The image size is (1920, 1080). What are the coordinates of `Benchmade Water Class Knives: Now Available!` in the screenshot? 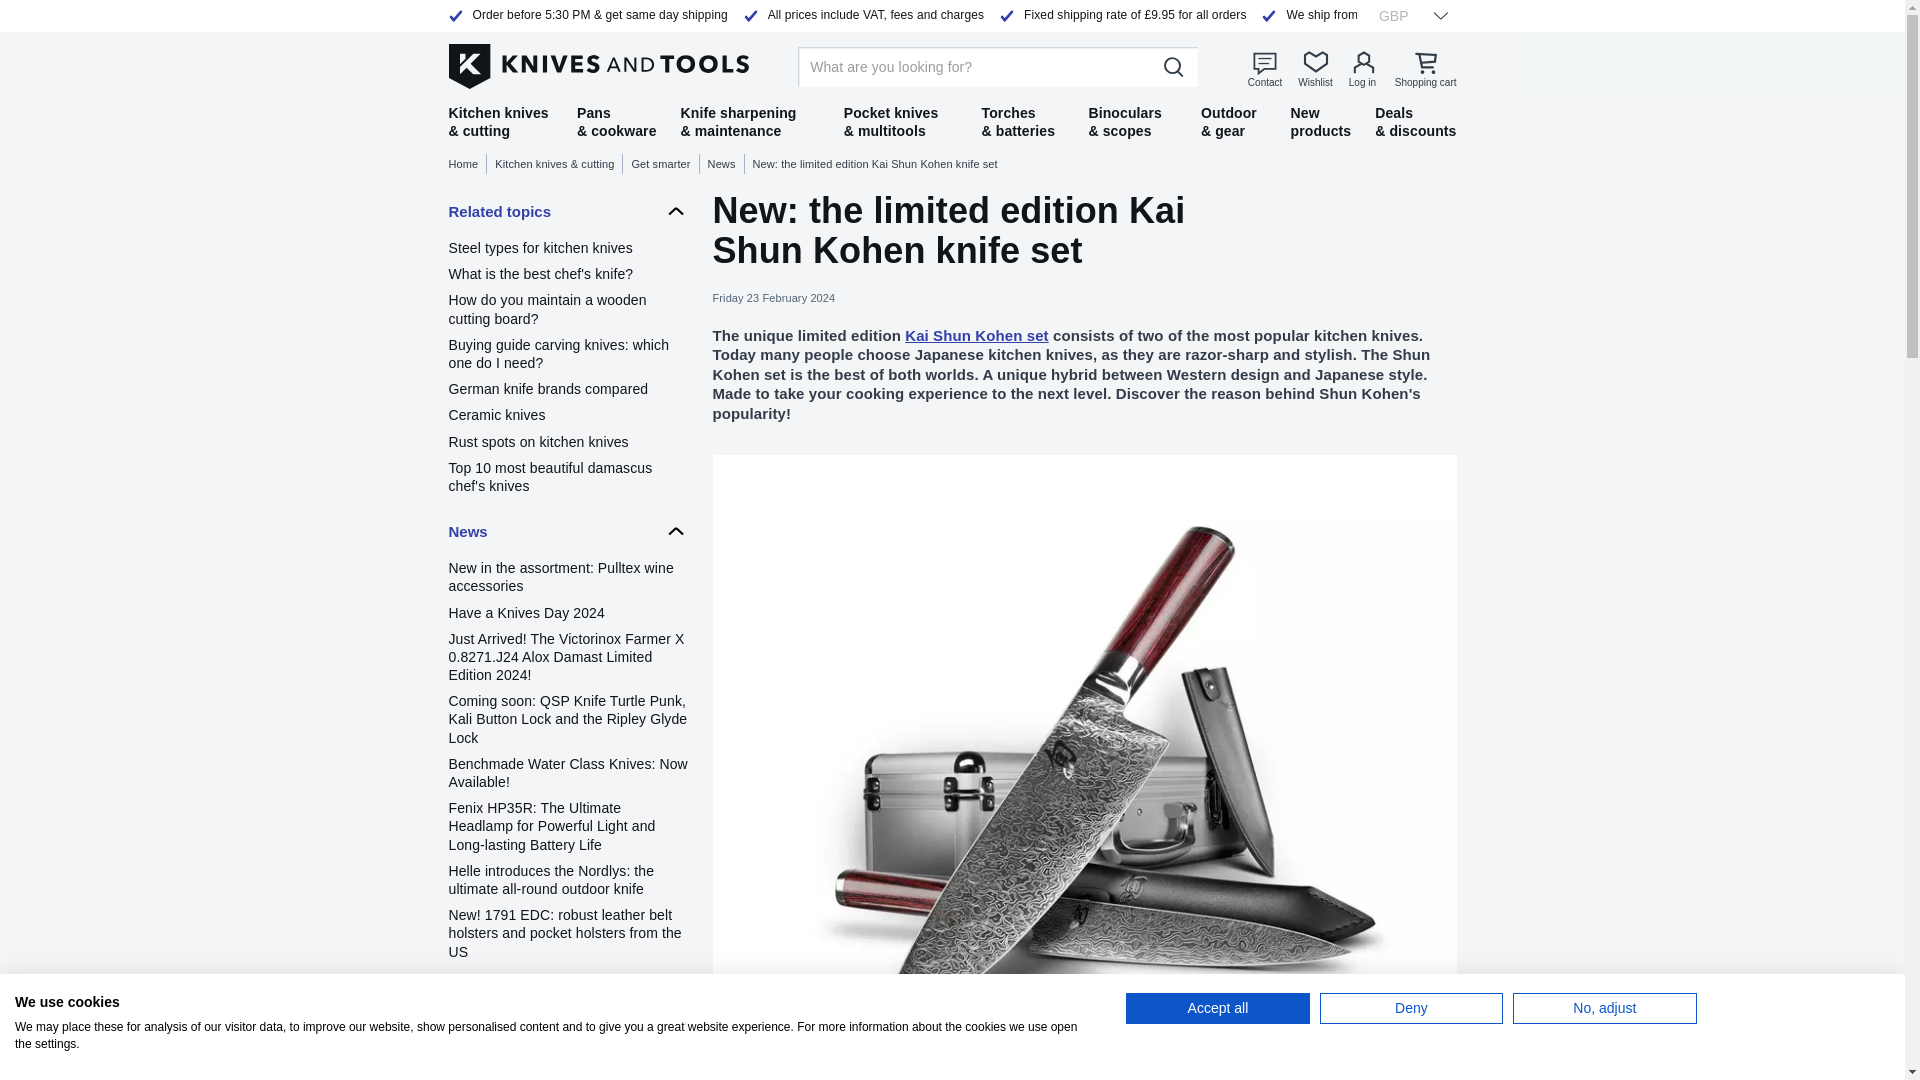 It's located at (567, 772).